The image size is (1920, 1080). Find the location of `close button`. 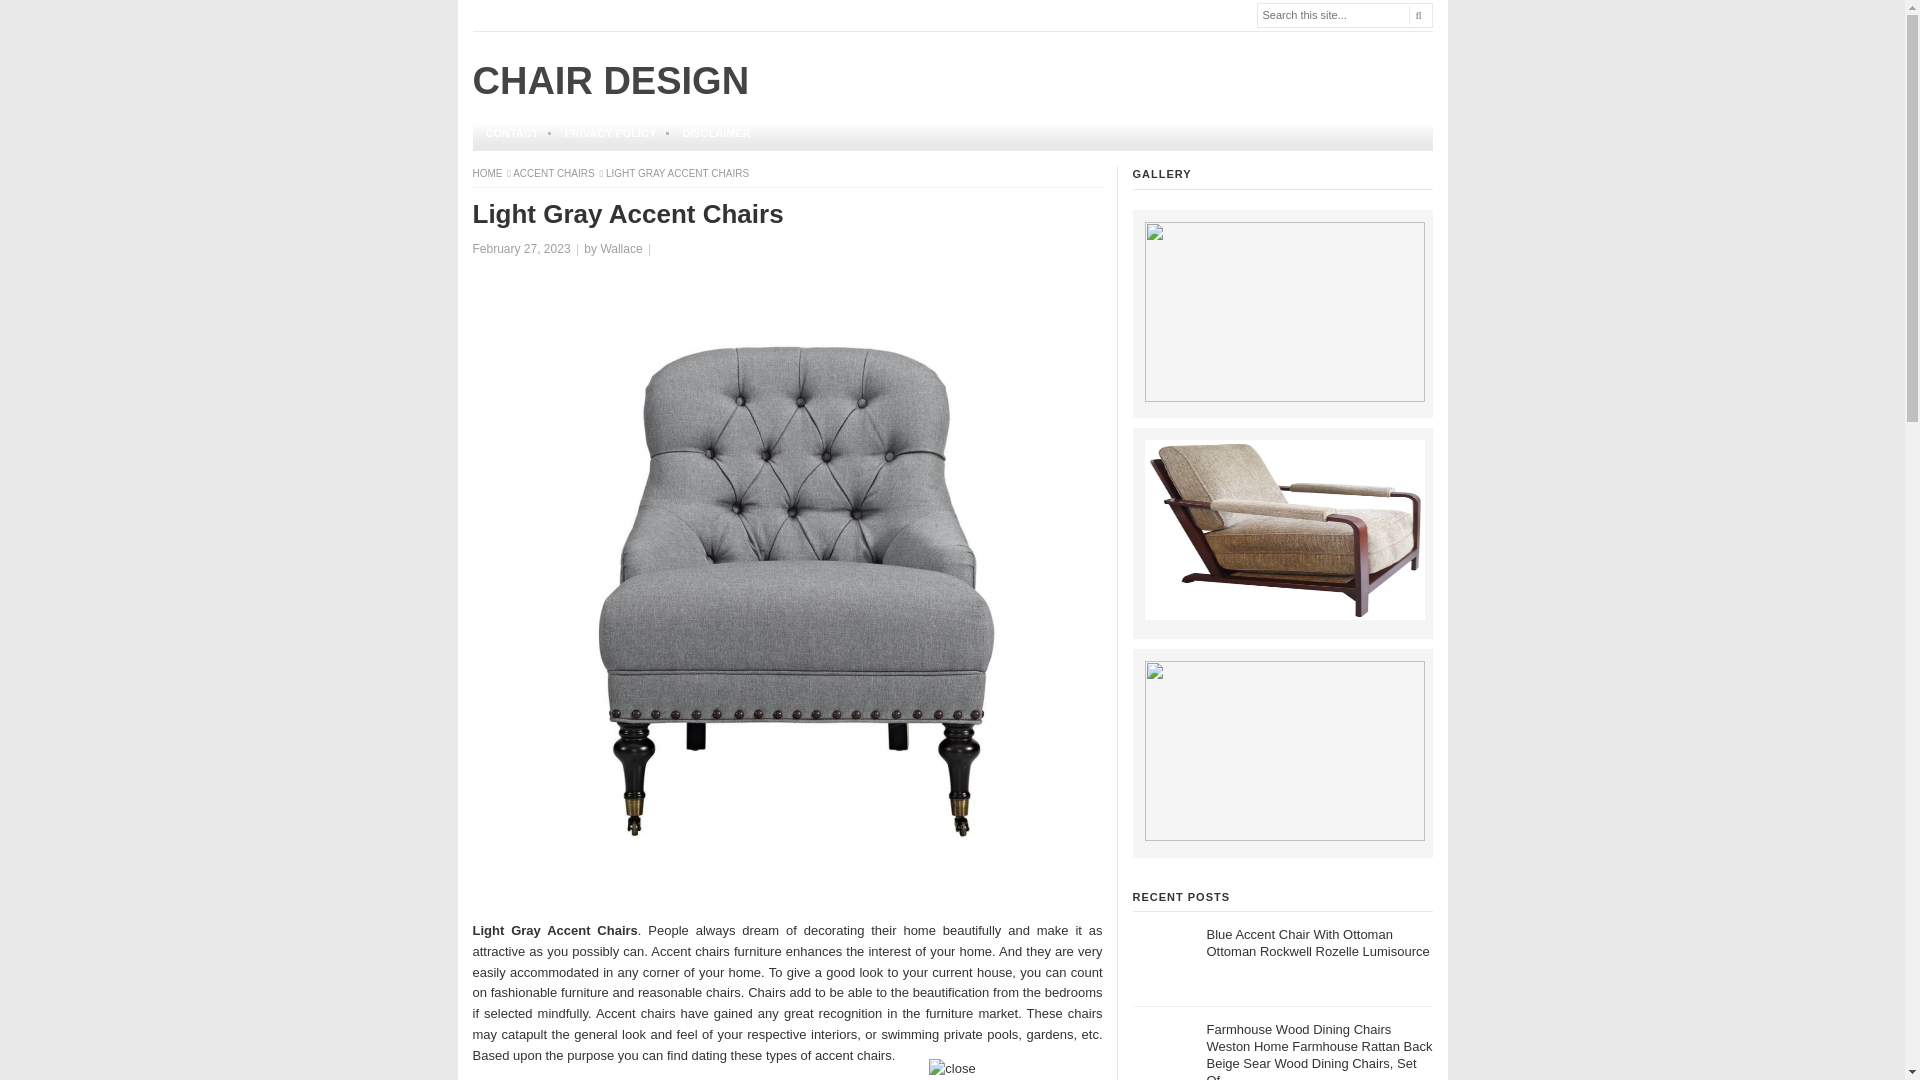

close button is located at coordinates (952, 1070).